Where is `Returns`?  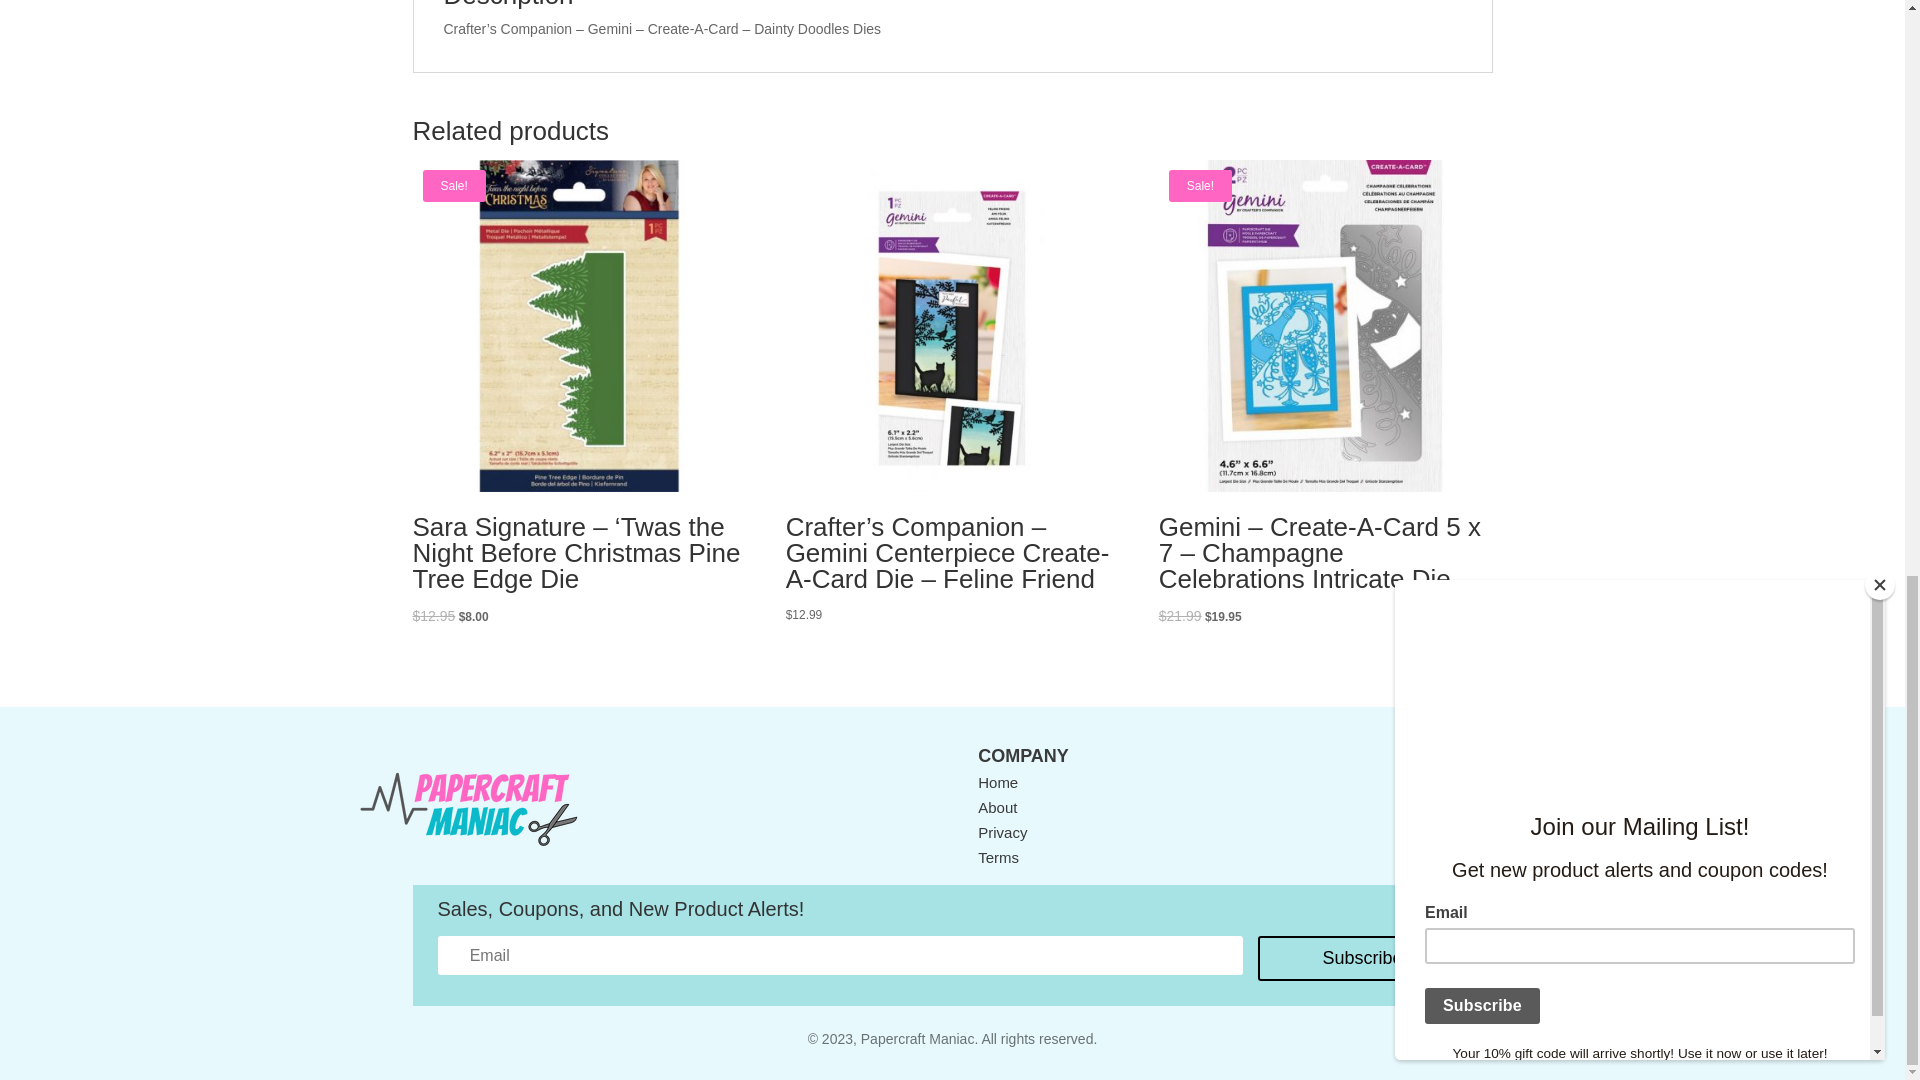
Returns is located at coordinates (1446, 832).